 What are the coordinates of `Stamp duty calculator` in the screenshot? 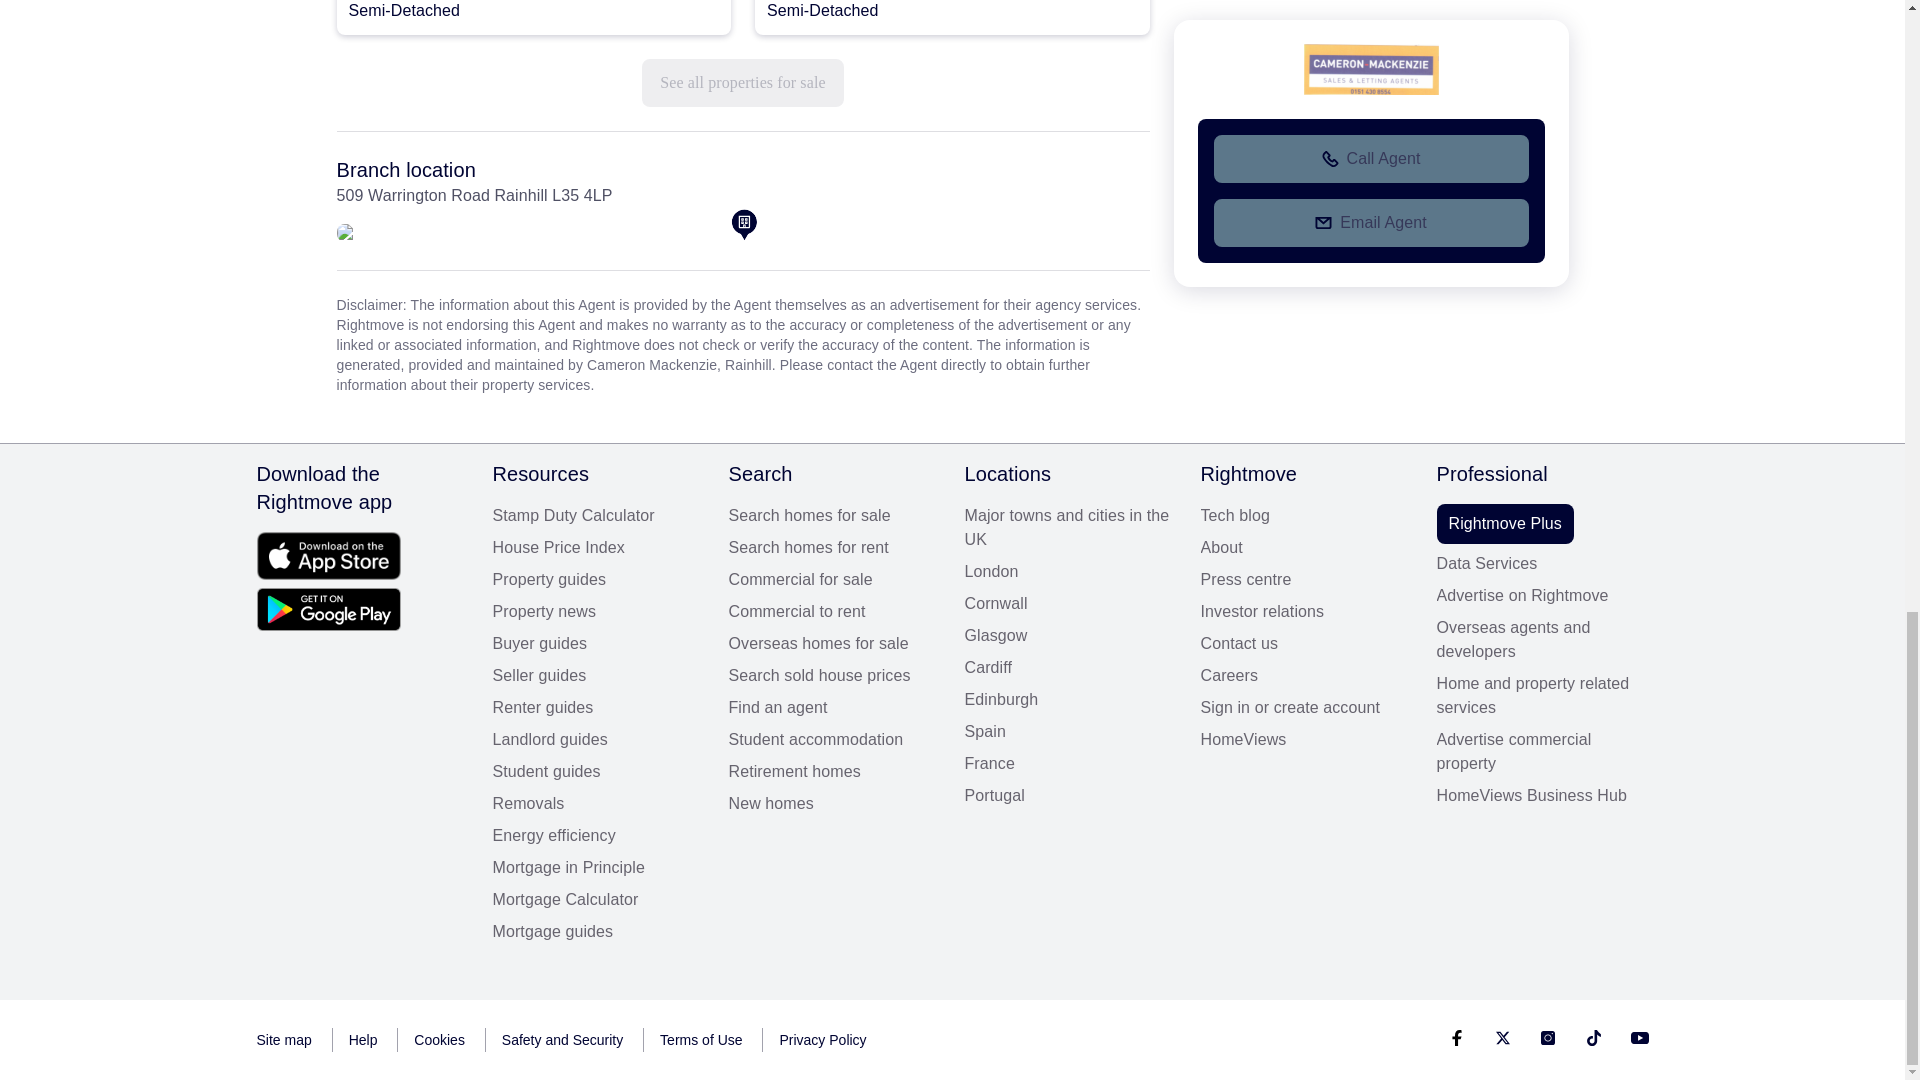 It's located at (598, 516).